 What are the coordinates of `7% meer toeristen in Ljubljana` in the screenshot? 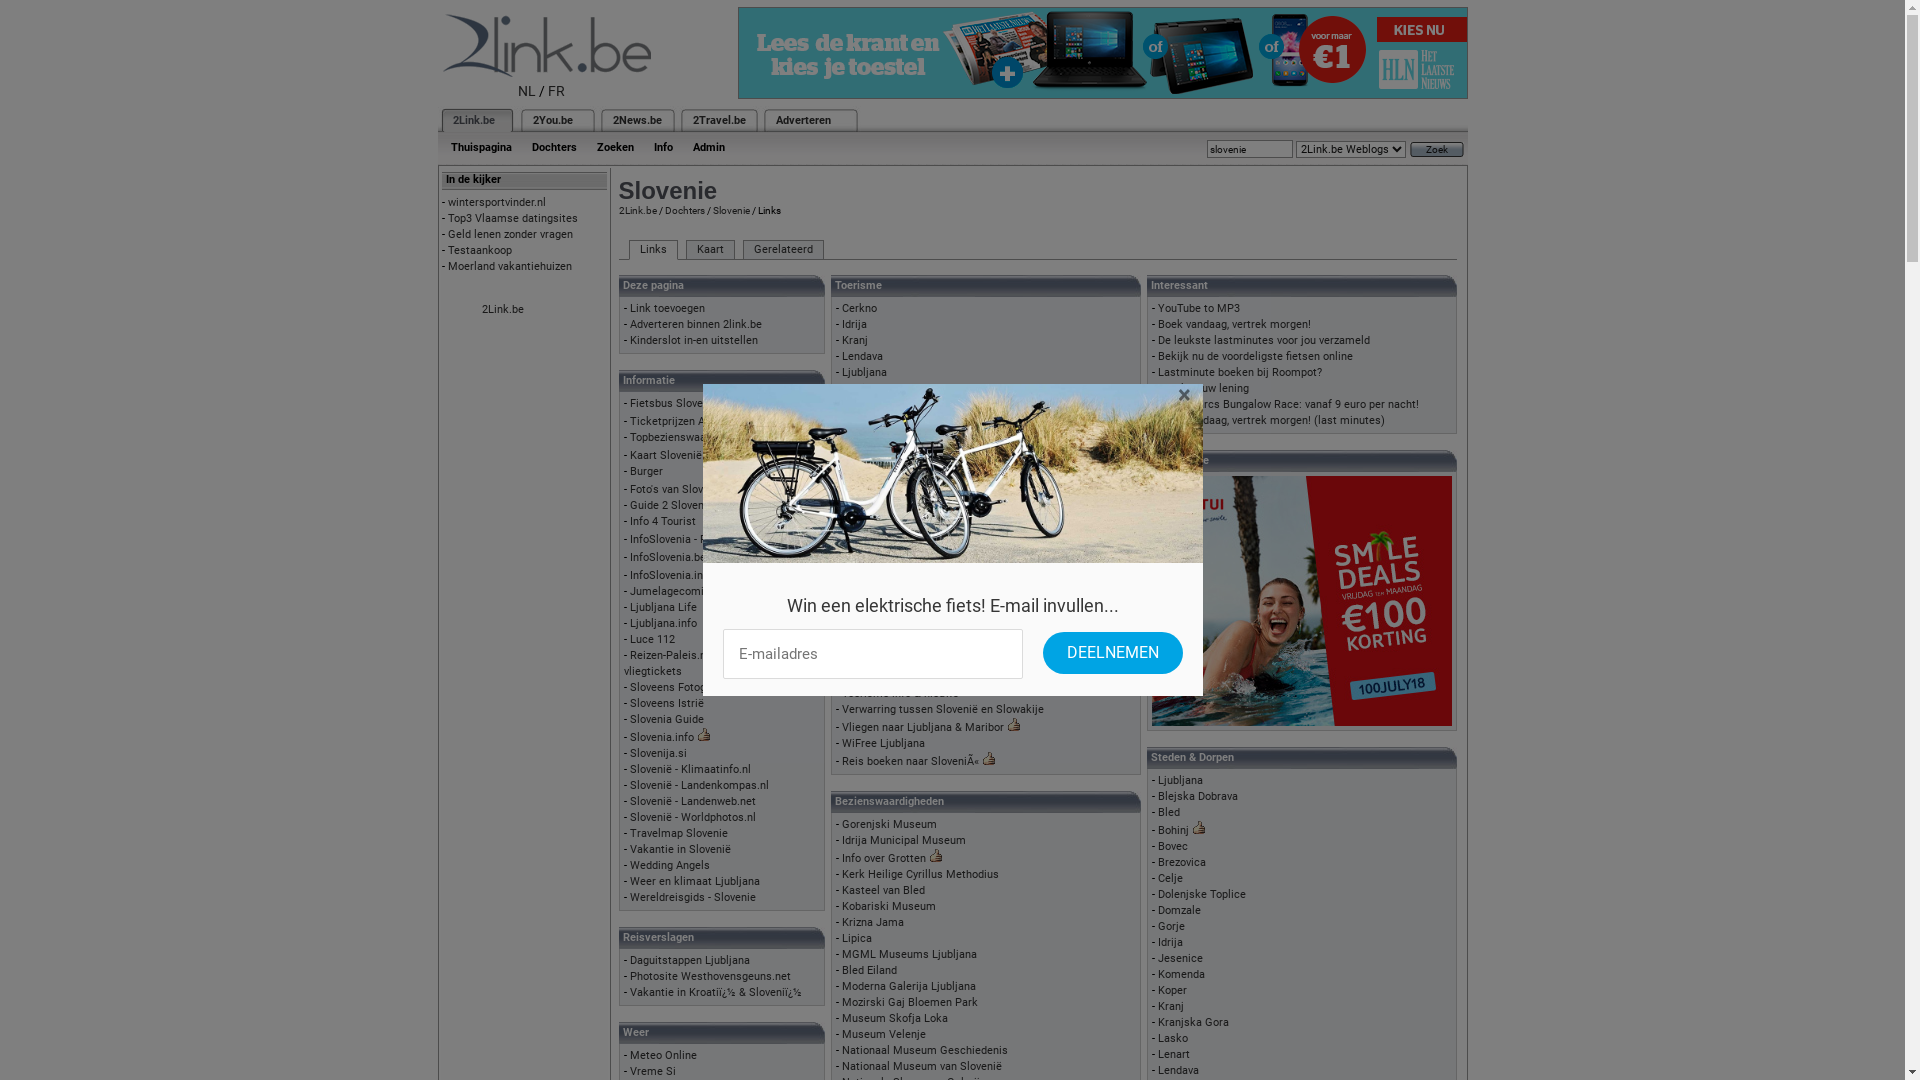 It's located at (918, 580).